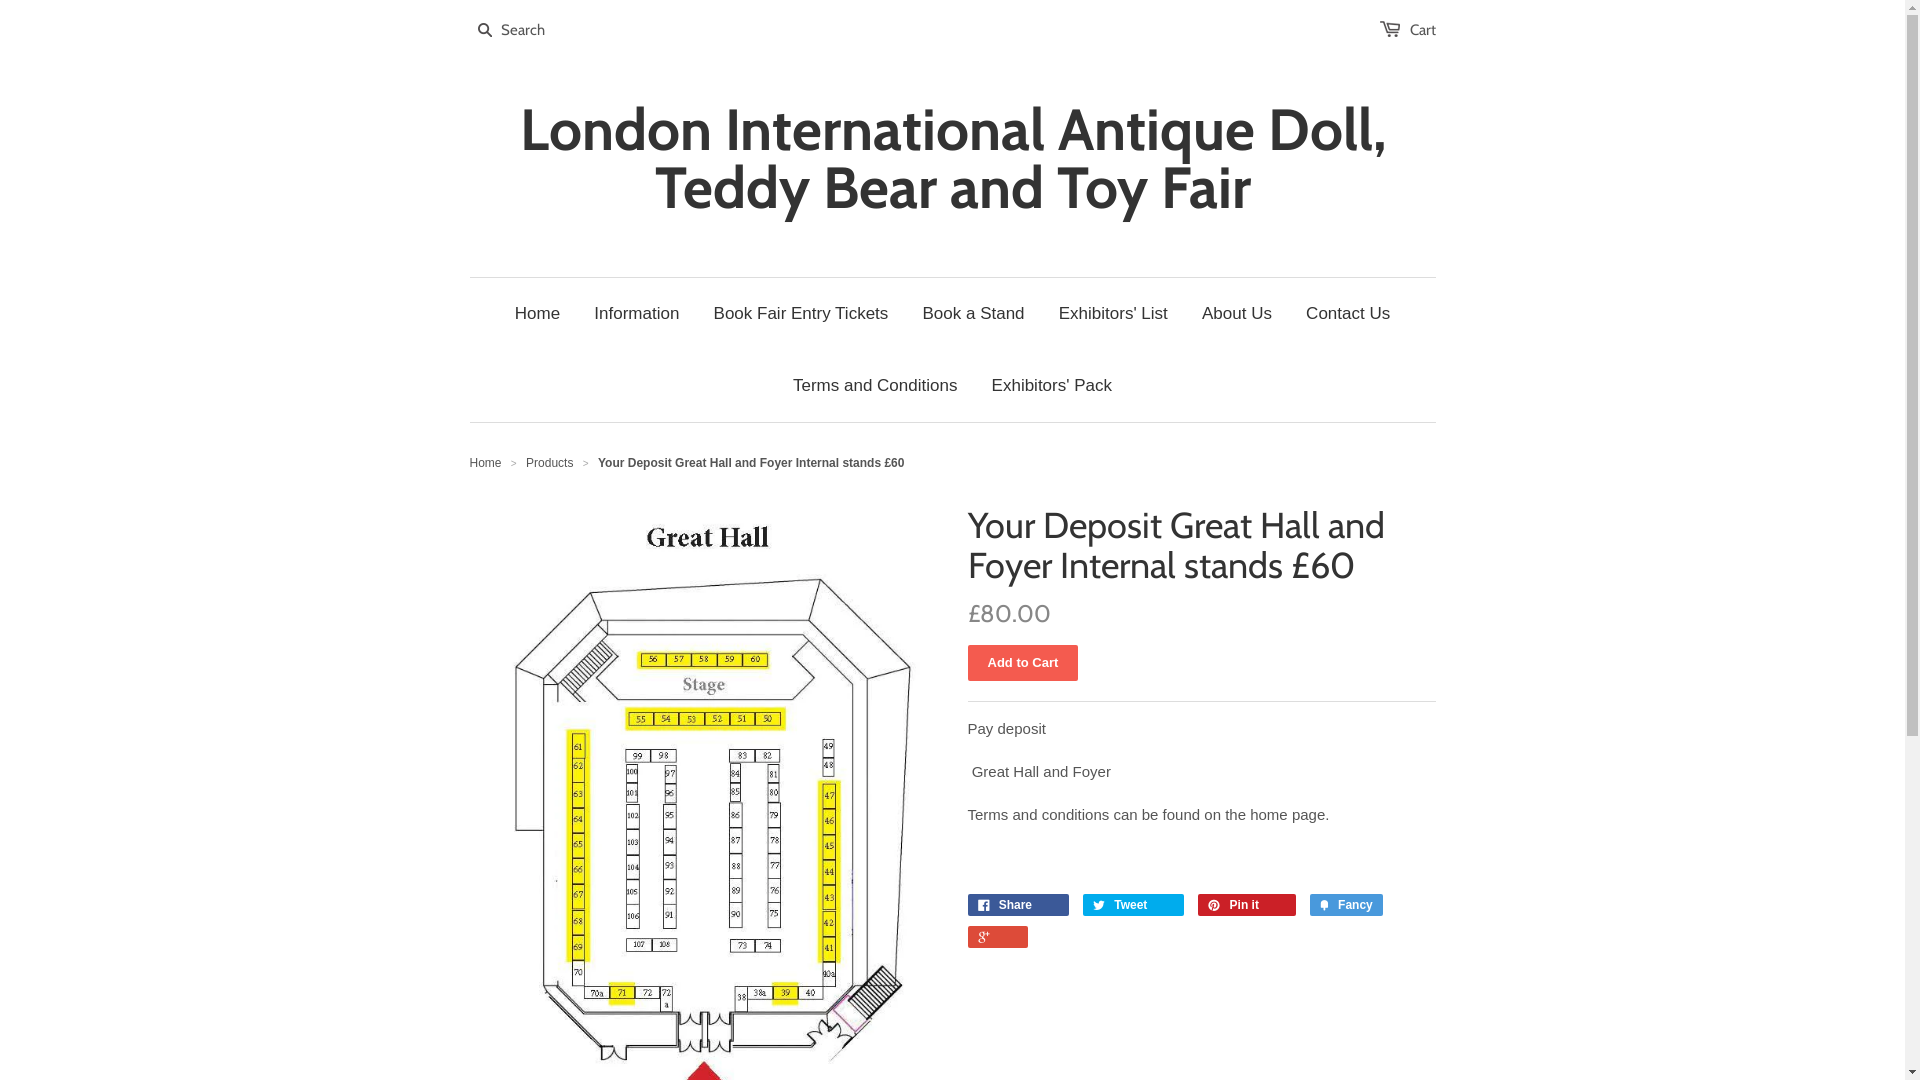 This screenshot has height=1080, width=1920. What do you see at coordinates (636, 314) in the screenshot?
I see `Information` at bounding box center [636, 314].